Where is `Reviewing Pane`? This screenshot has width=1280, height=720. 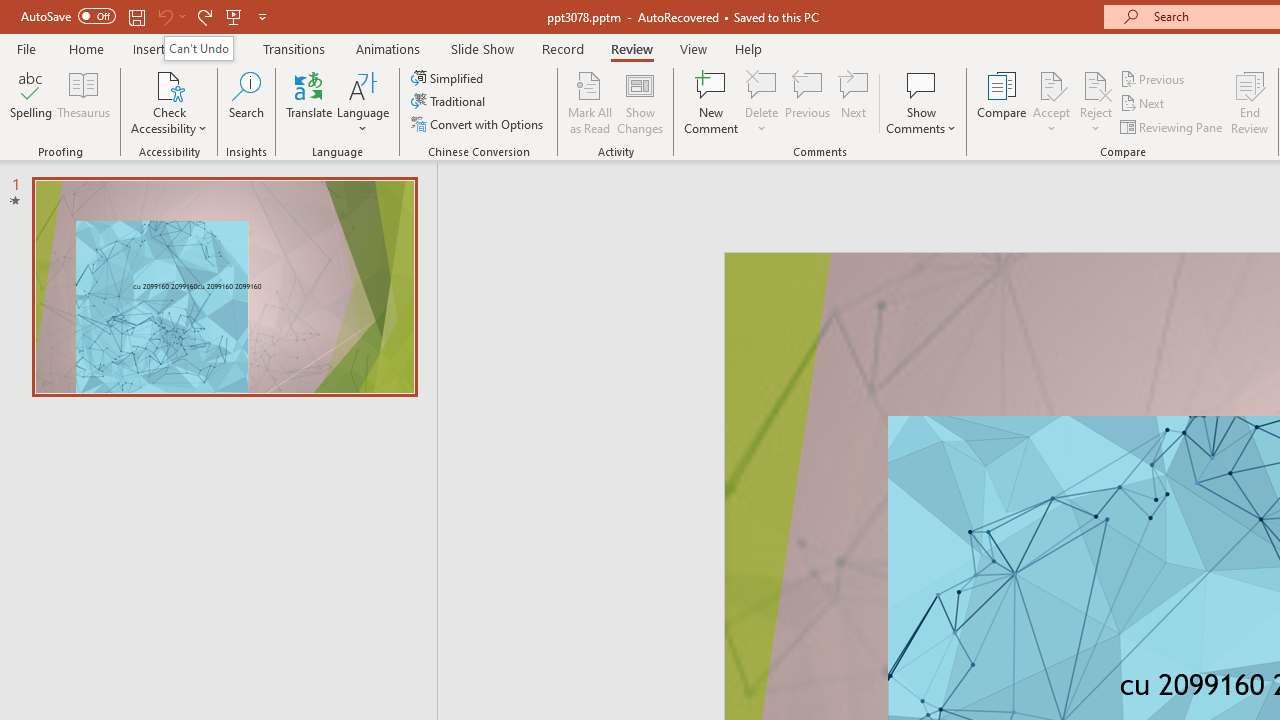
Reviewing Pane is located at coordinates (1172, 126).